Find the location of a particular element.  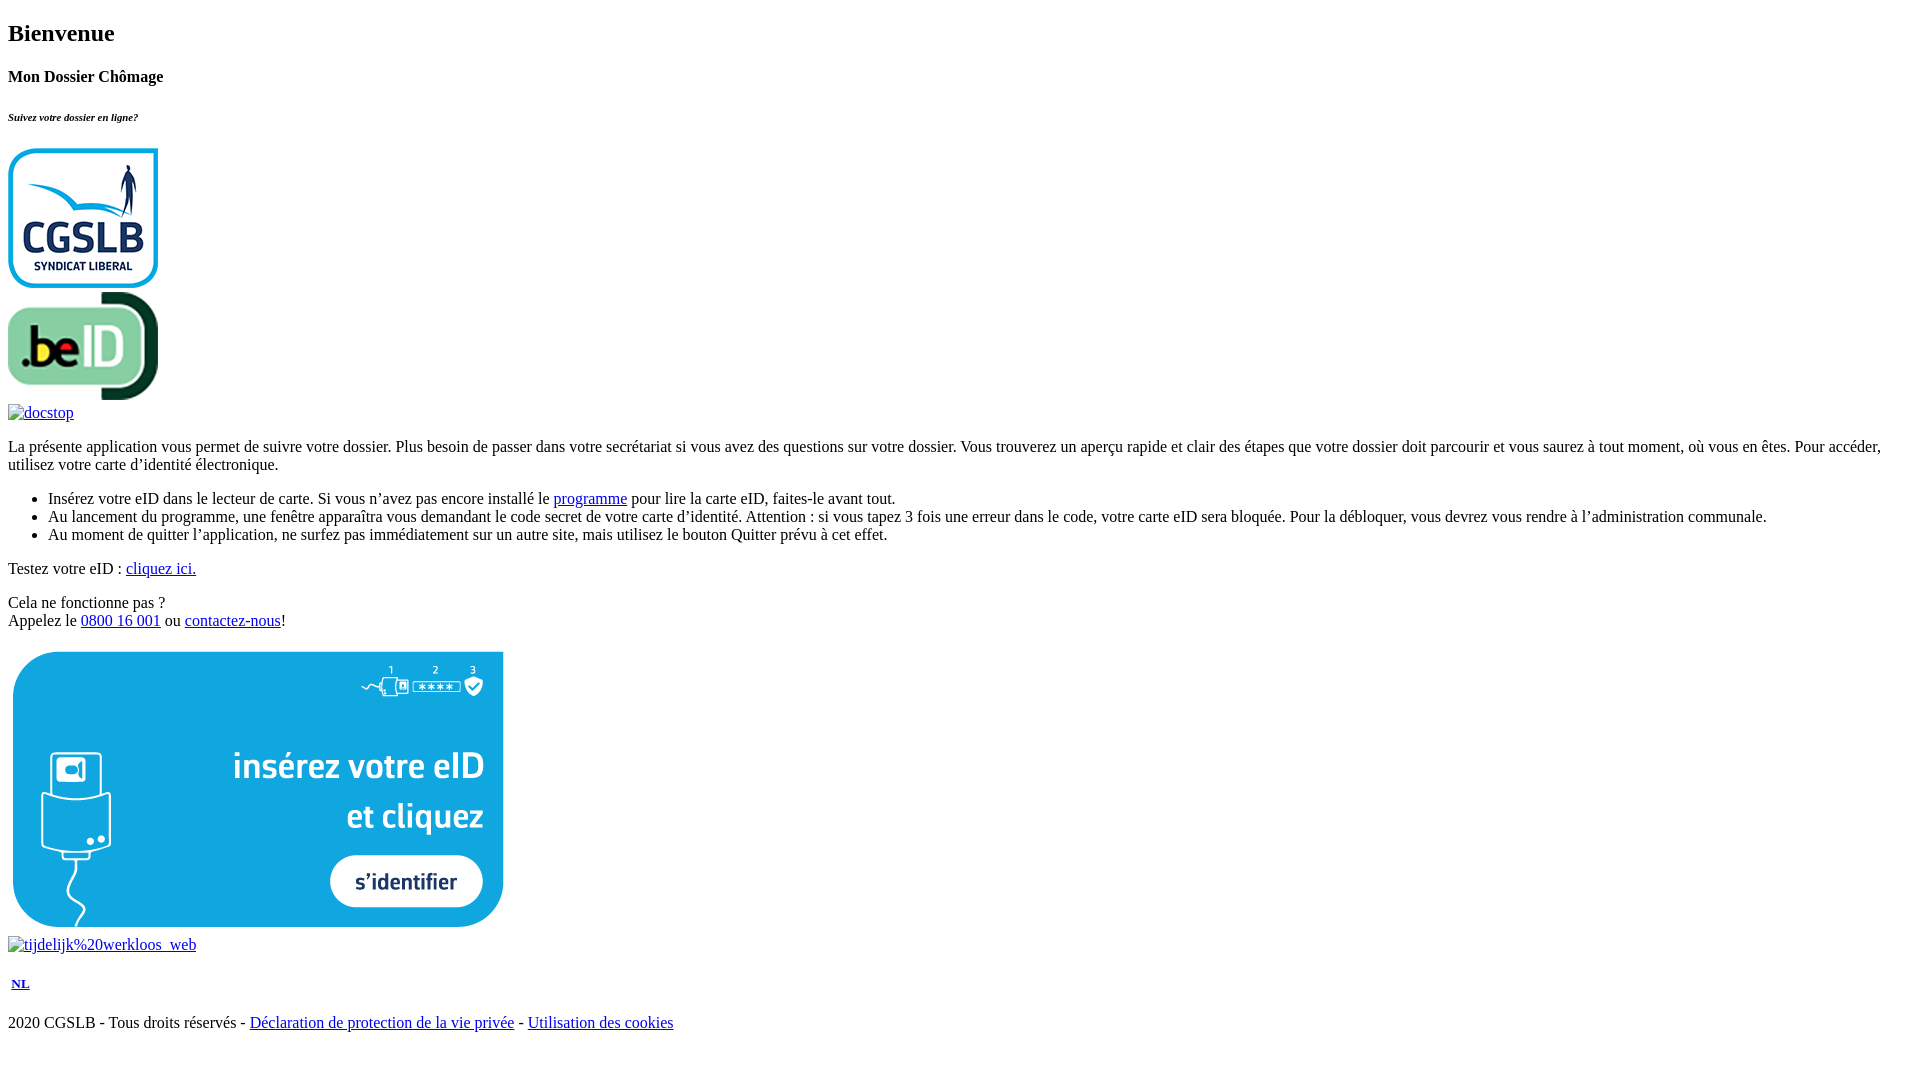

0800 16 001 is located at coordinates (121, 620).